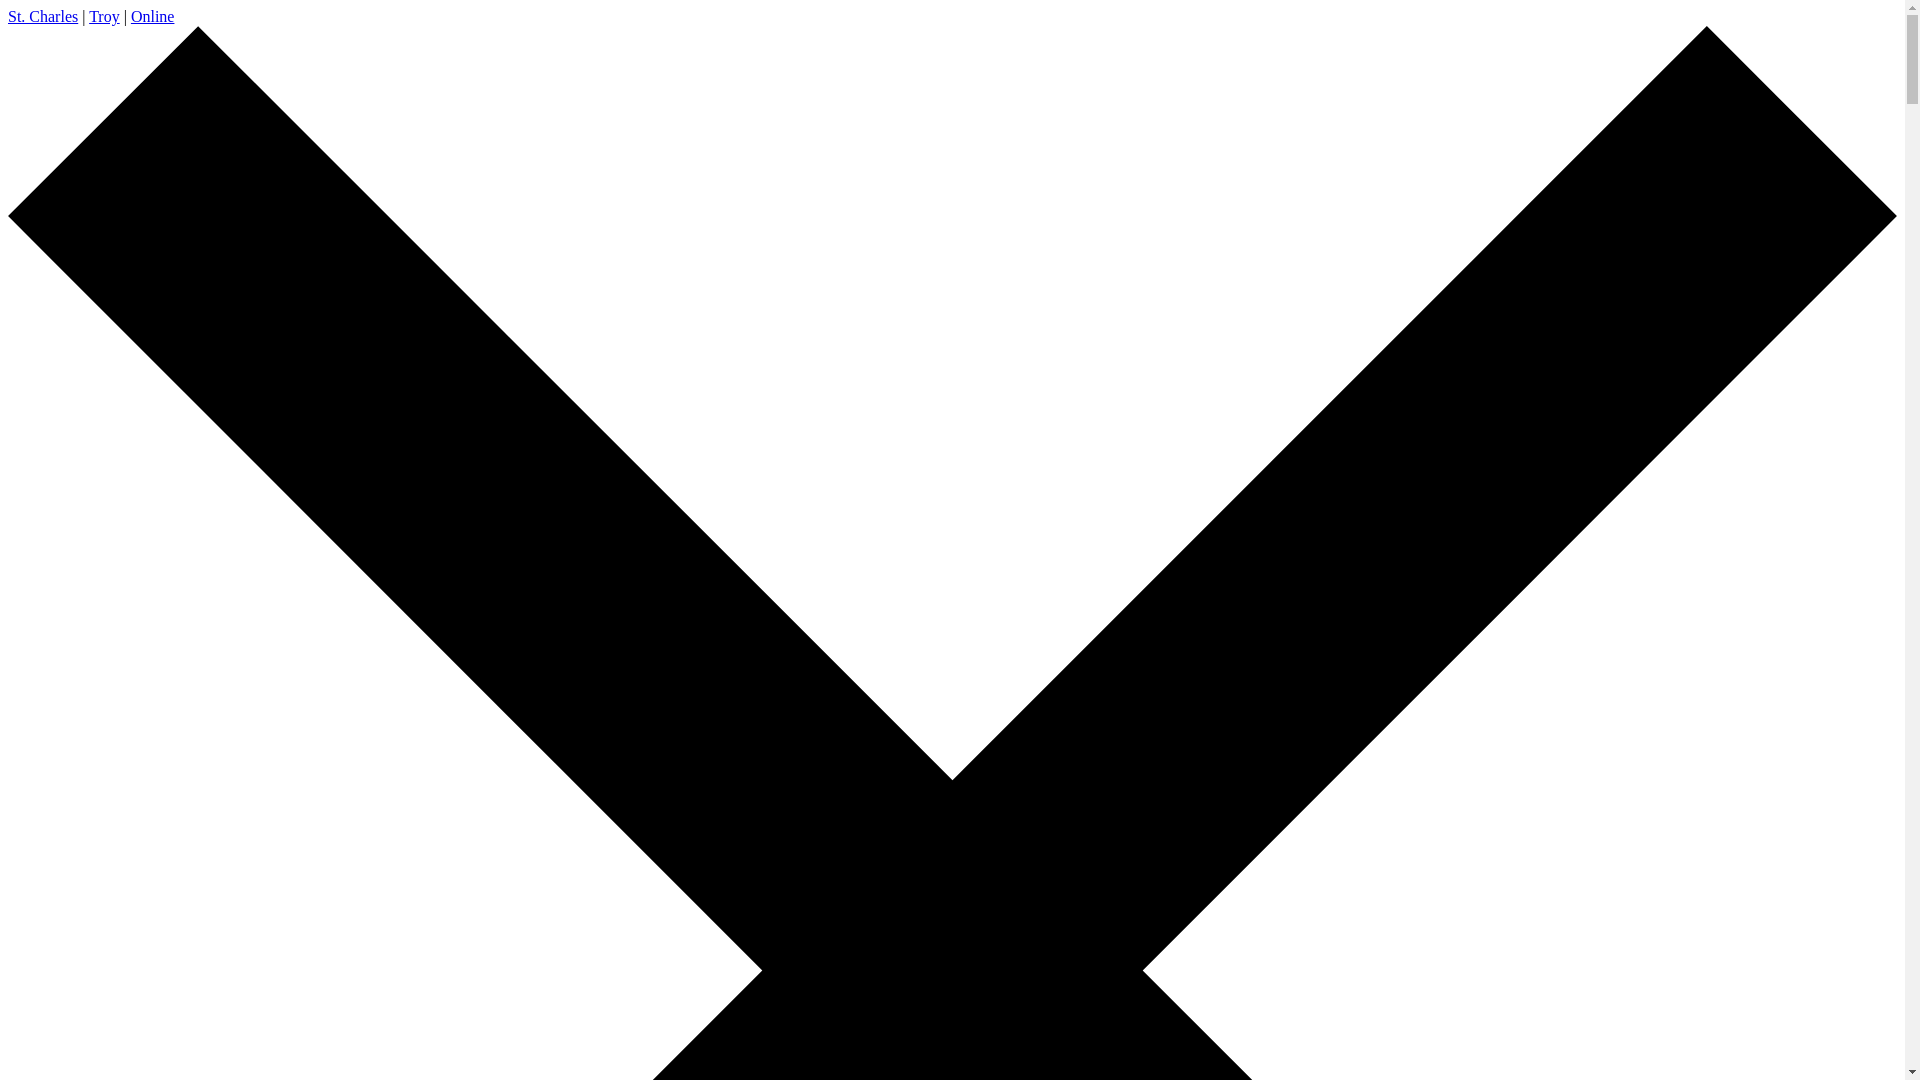  I want to click on Online, so click(153, 16).